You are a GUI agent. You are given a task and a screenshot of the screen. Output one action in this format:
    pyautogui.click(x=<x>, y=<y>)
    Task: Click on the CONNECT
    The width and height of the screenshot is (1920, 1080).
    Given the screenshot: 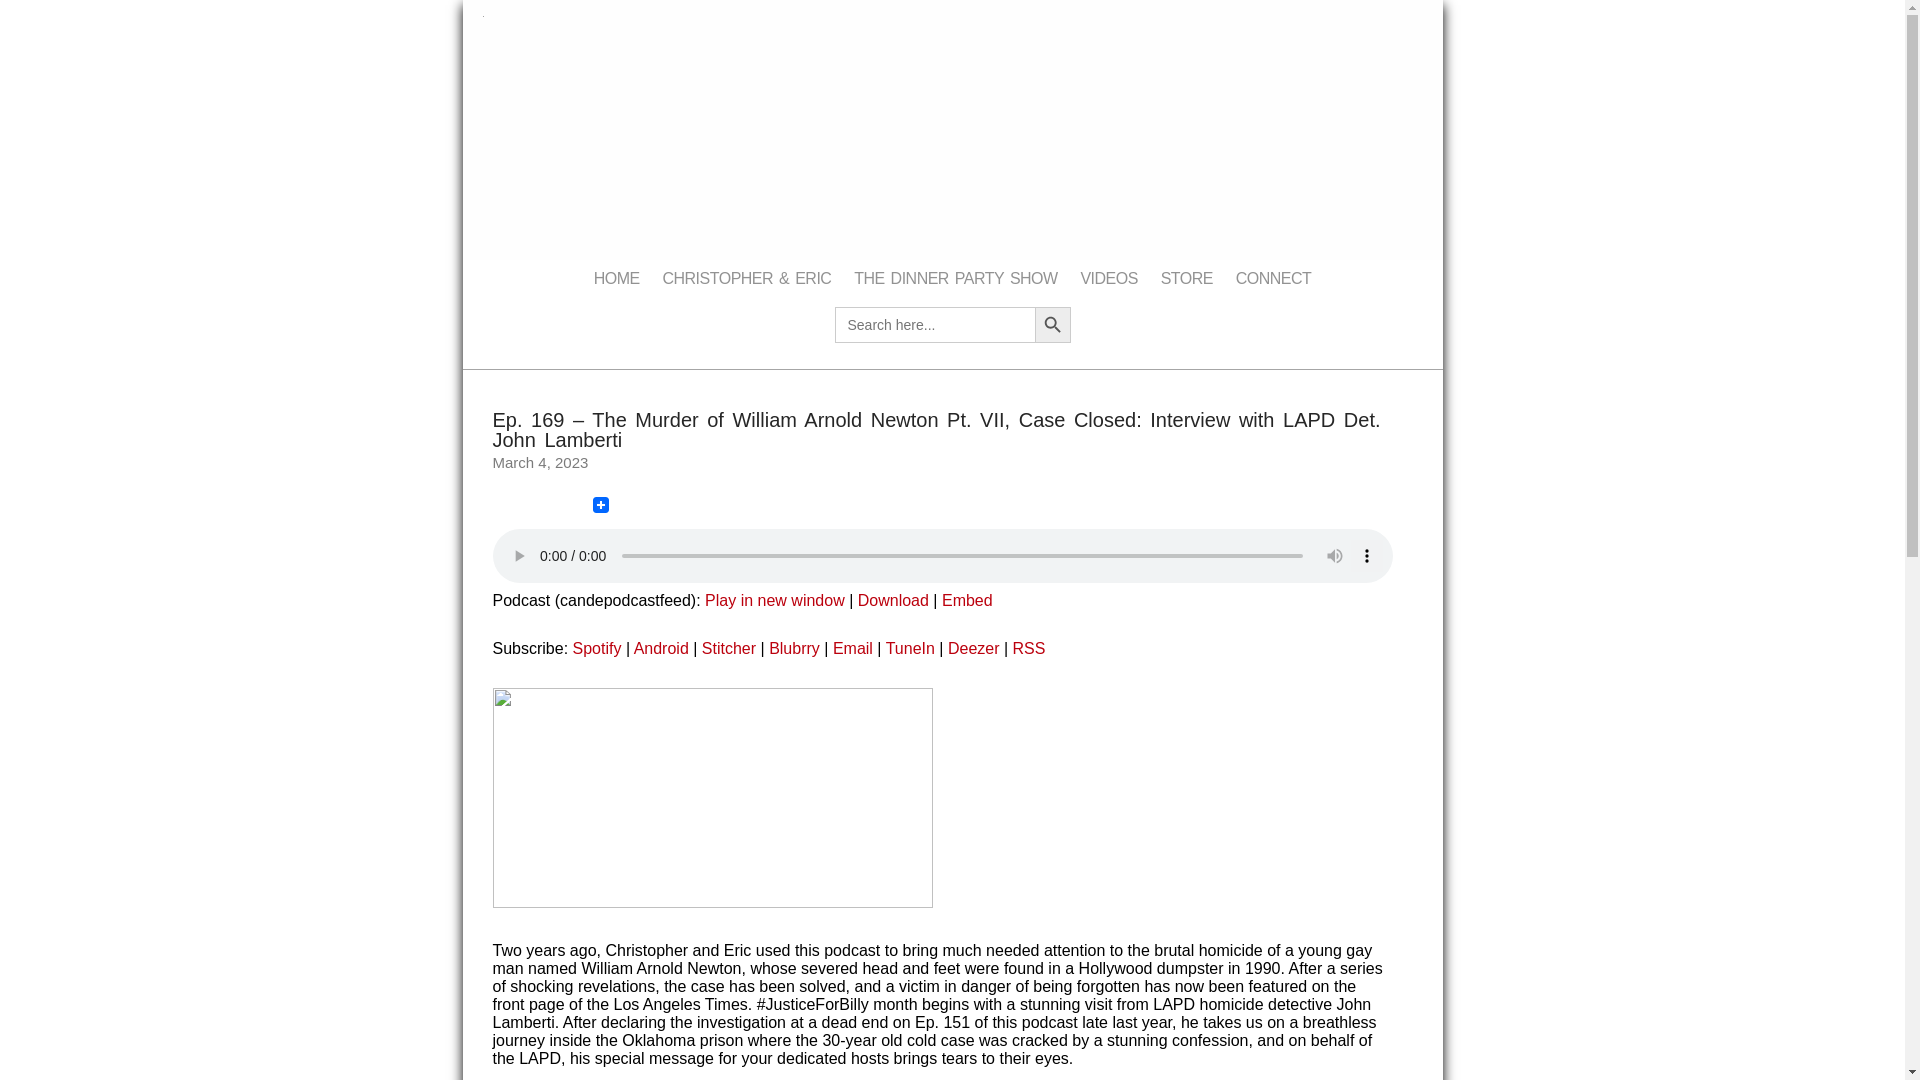 What is the action you would take?
    pyautogui.click(x=1274, y=280)
    